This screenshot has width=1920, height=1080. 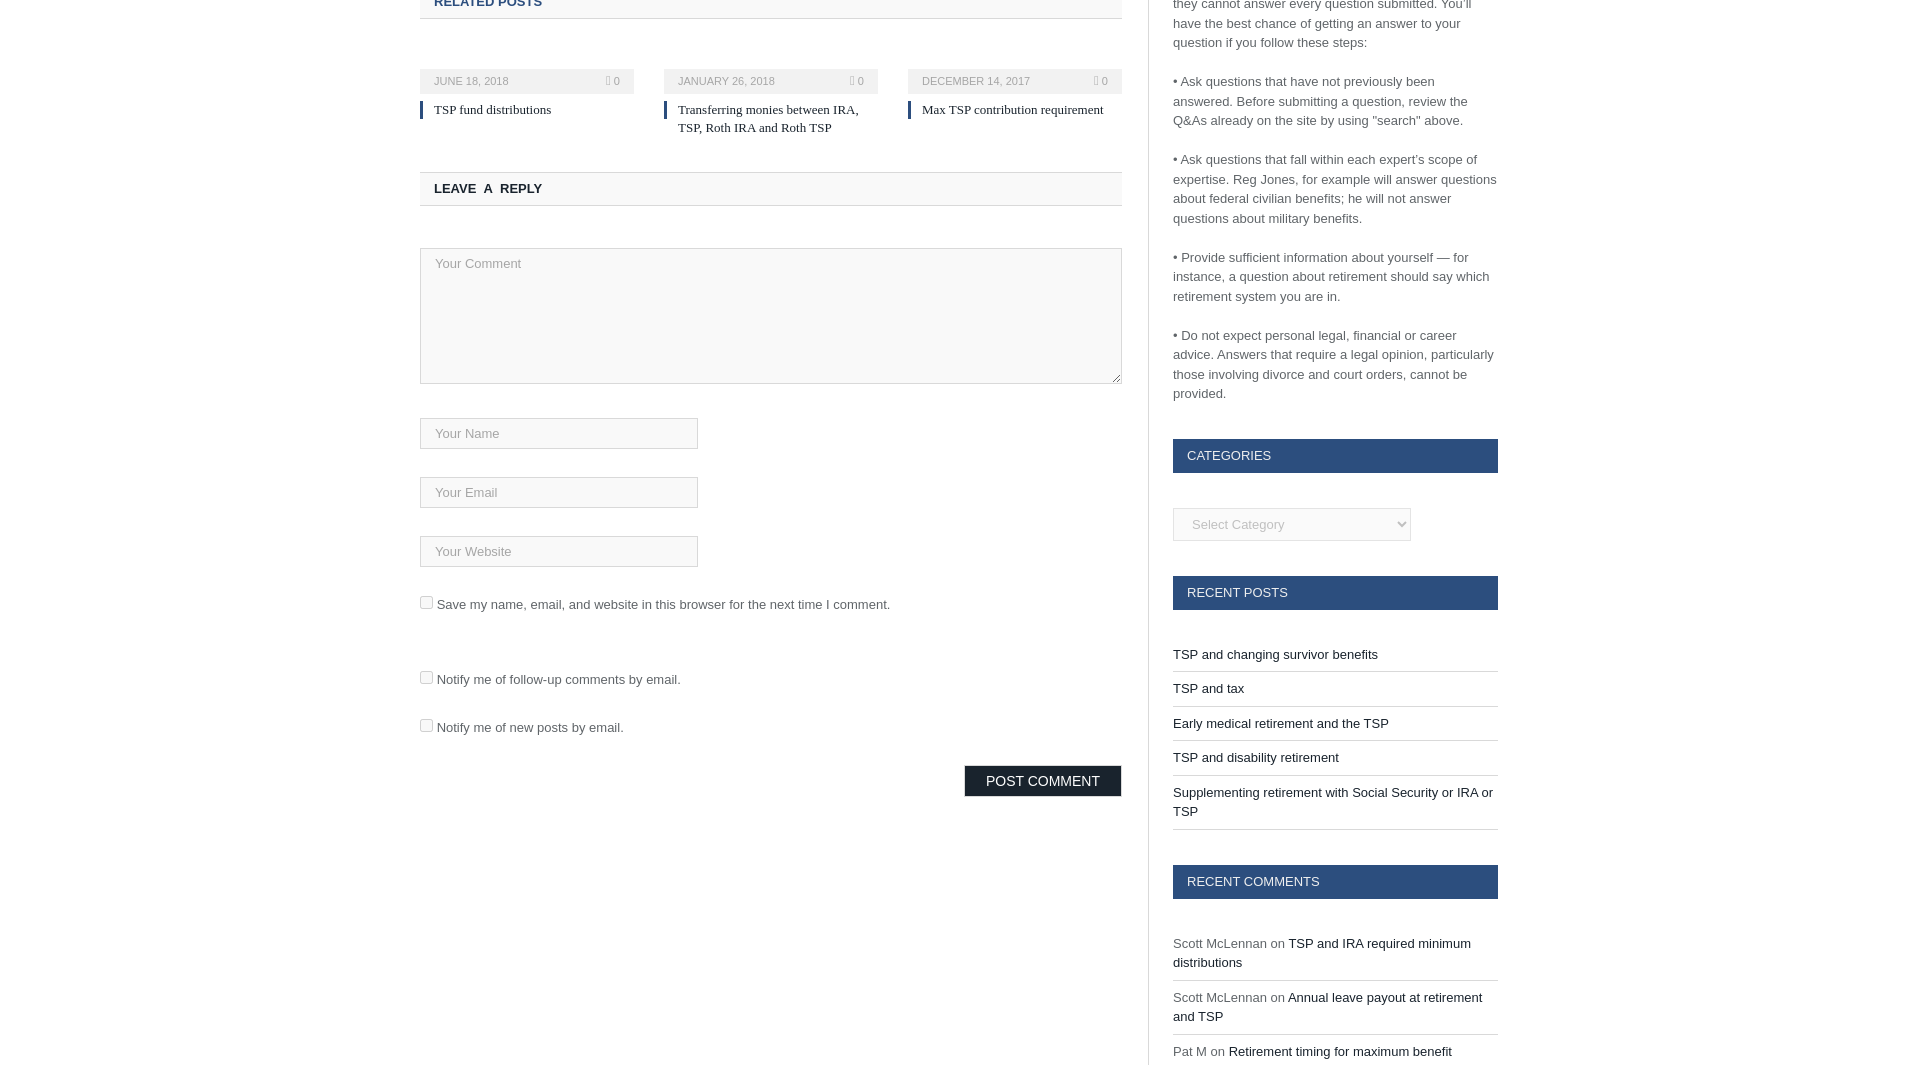 I want to click on TSP fund distributions, so click(x=492, y=108).